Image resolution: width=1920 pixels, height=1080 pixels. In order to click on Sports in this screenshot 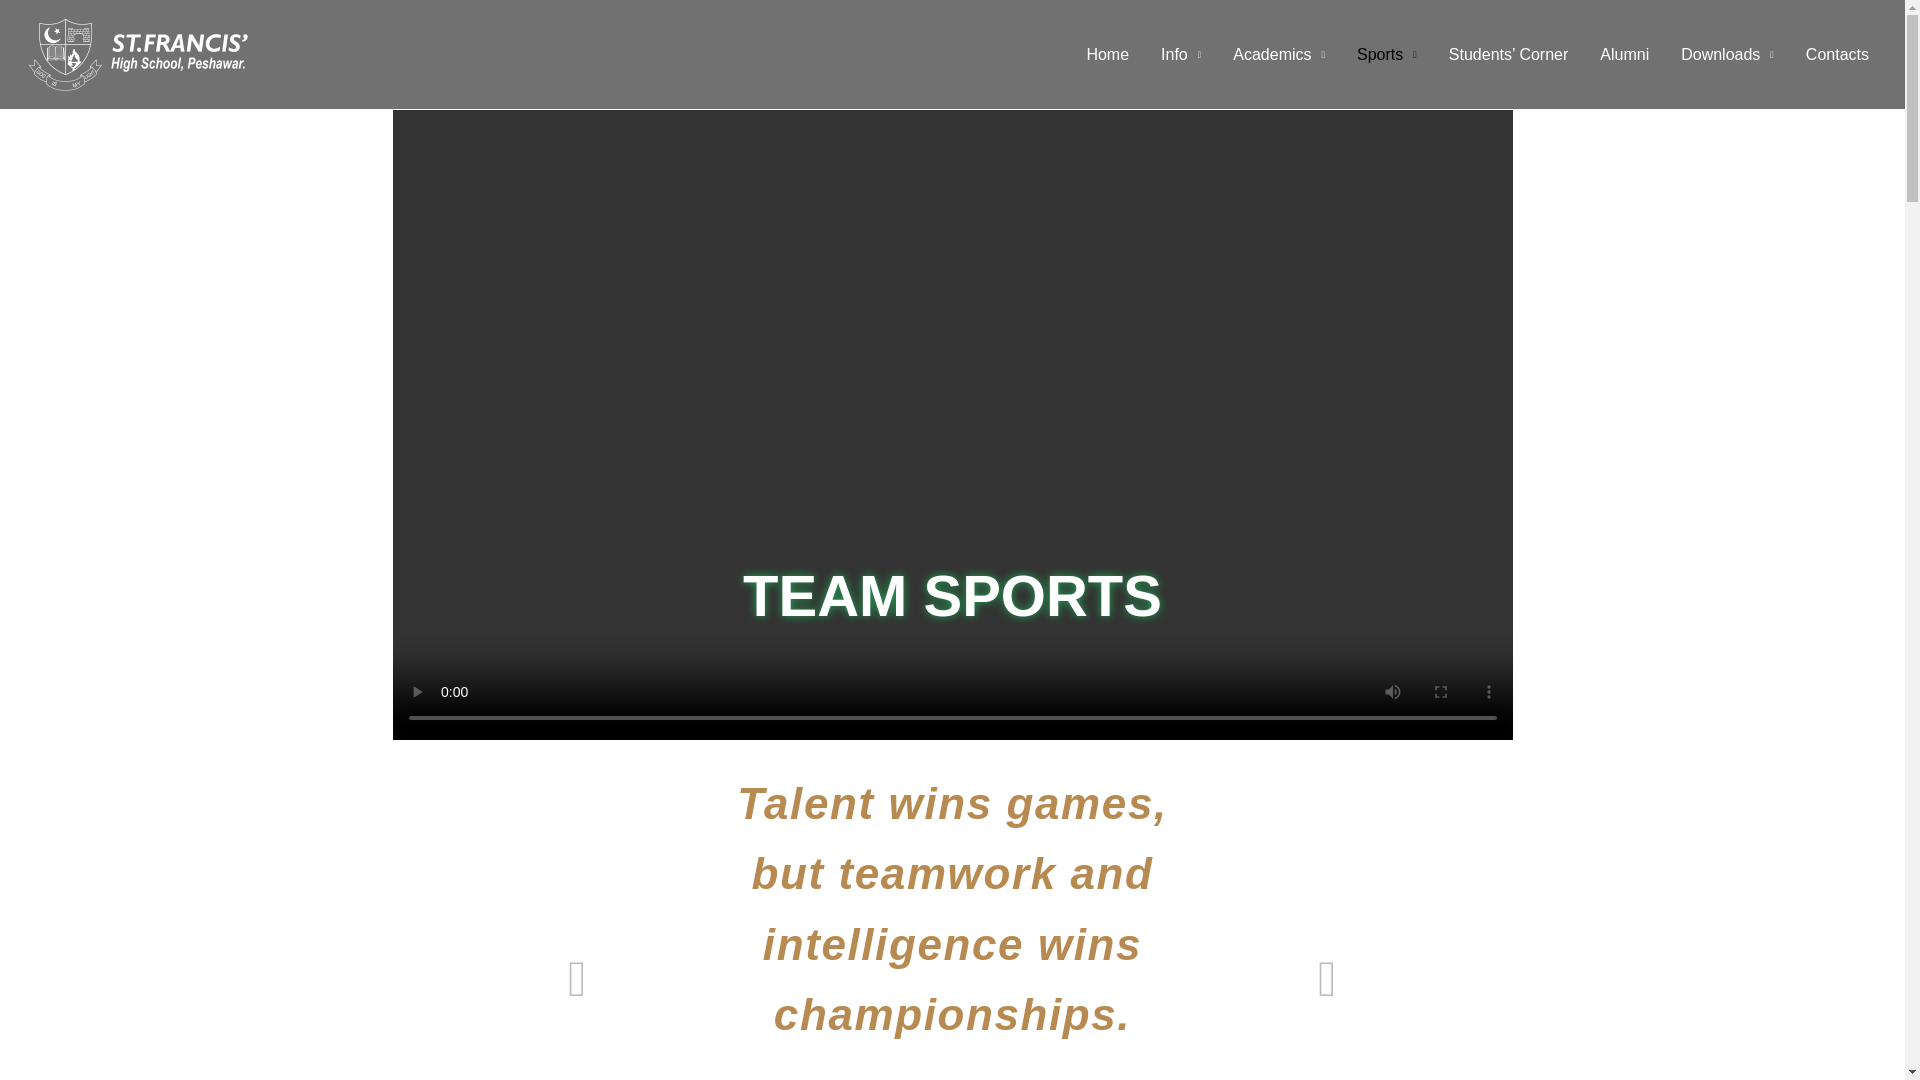, I will do `click(1386, 54)`.